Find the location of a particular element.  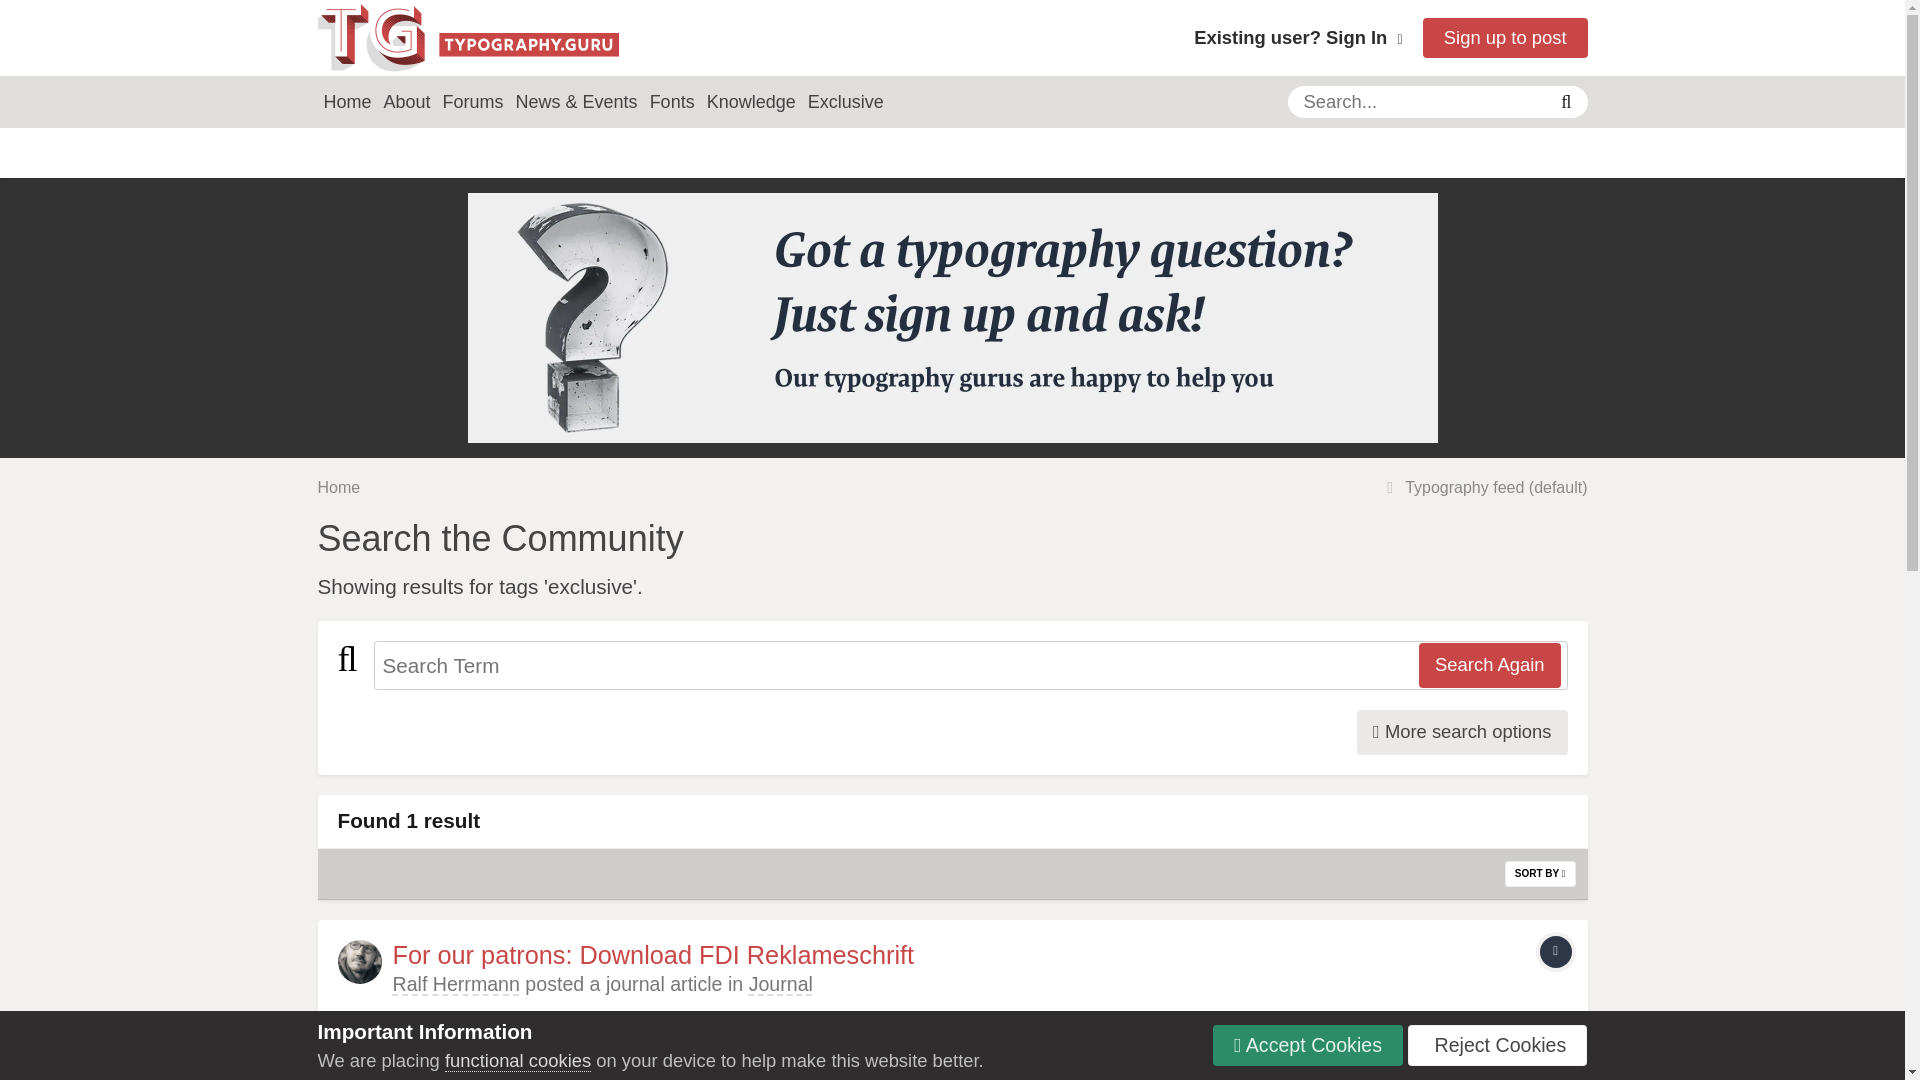

Knowledge is located at coordinates (751, 102).